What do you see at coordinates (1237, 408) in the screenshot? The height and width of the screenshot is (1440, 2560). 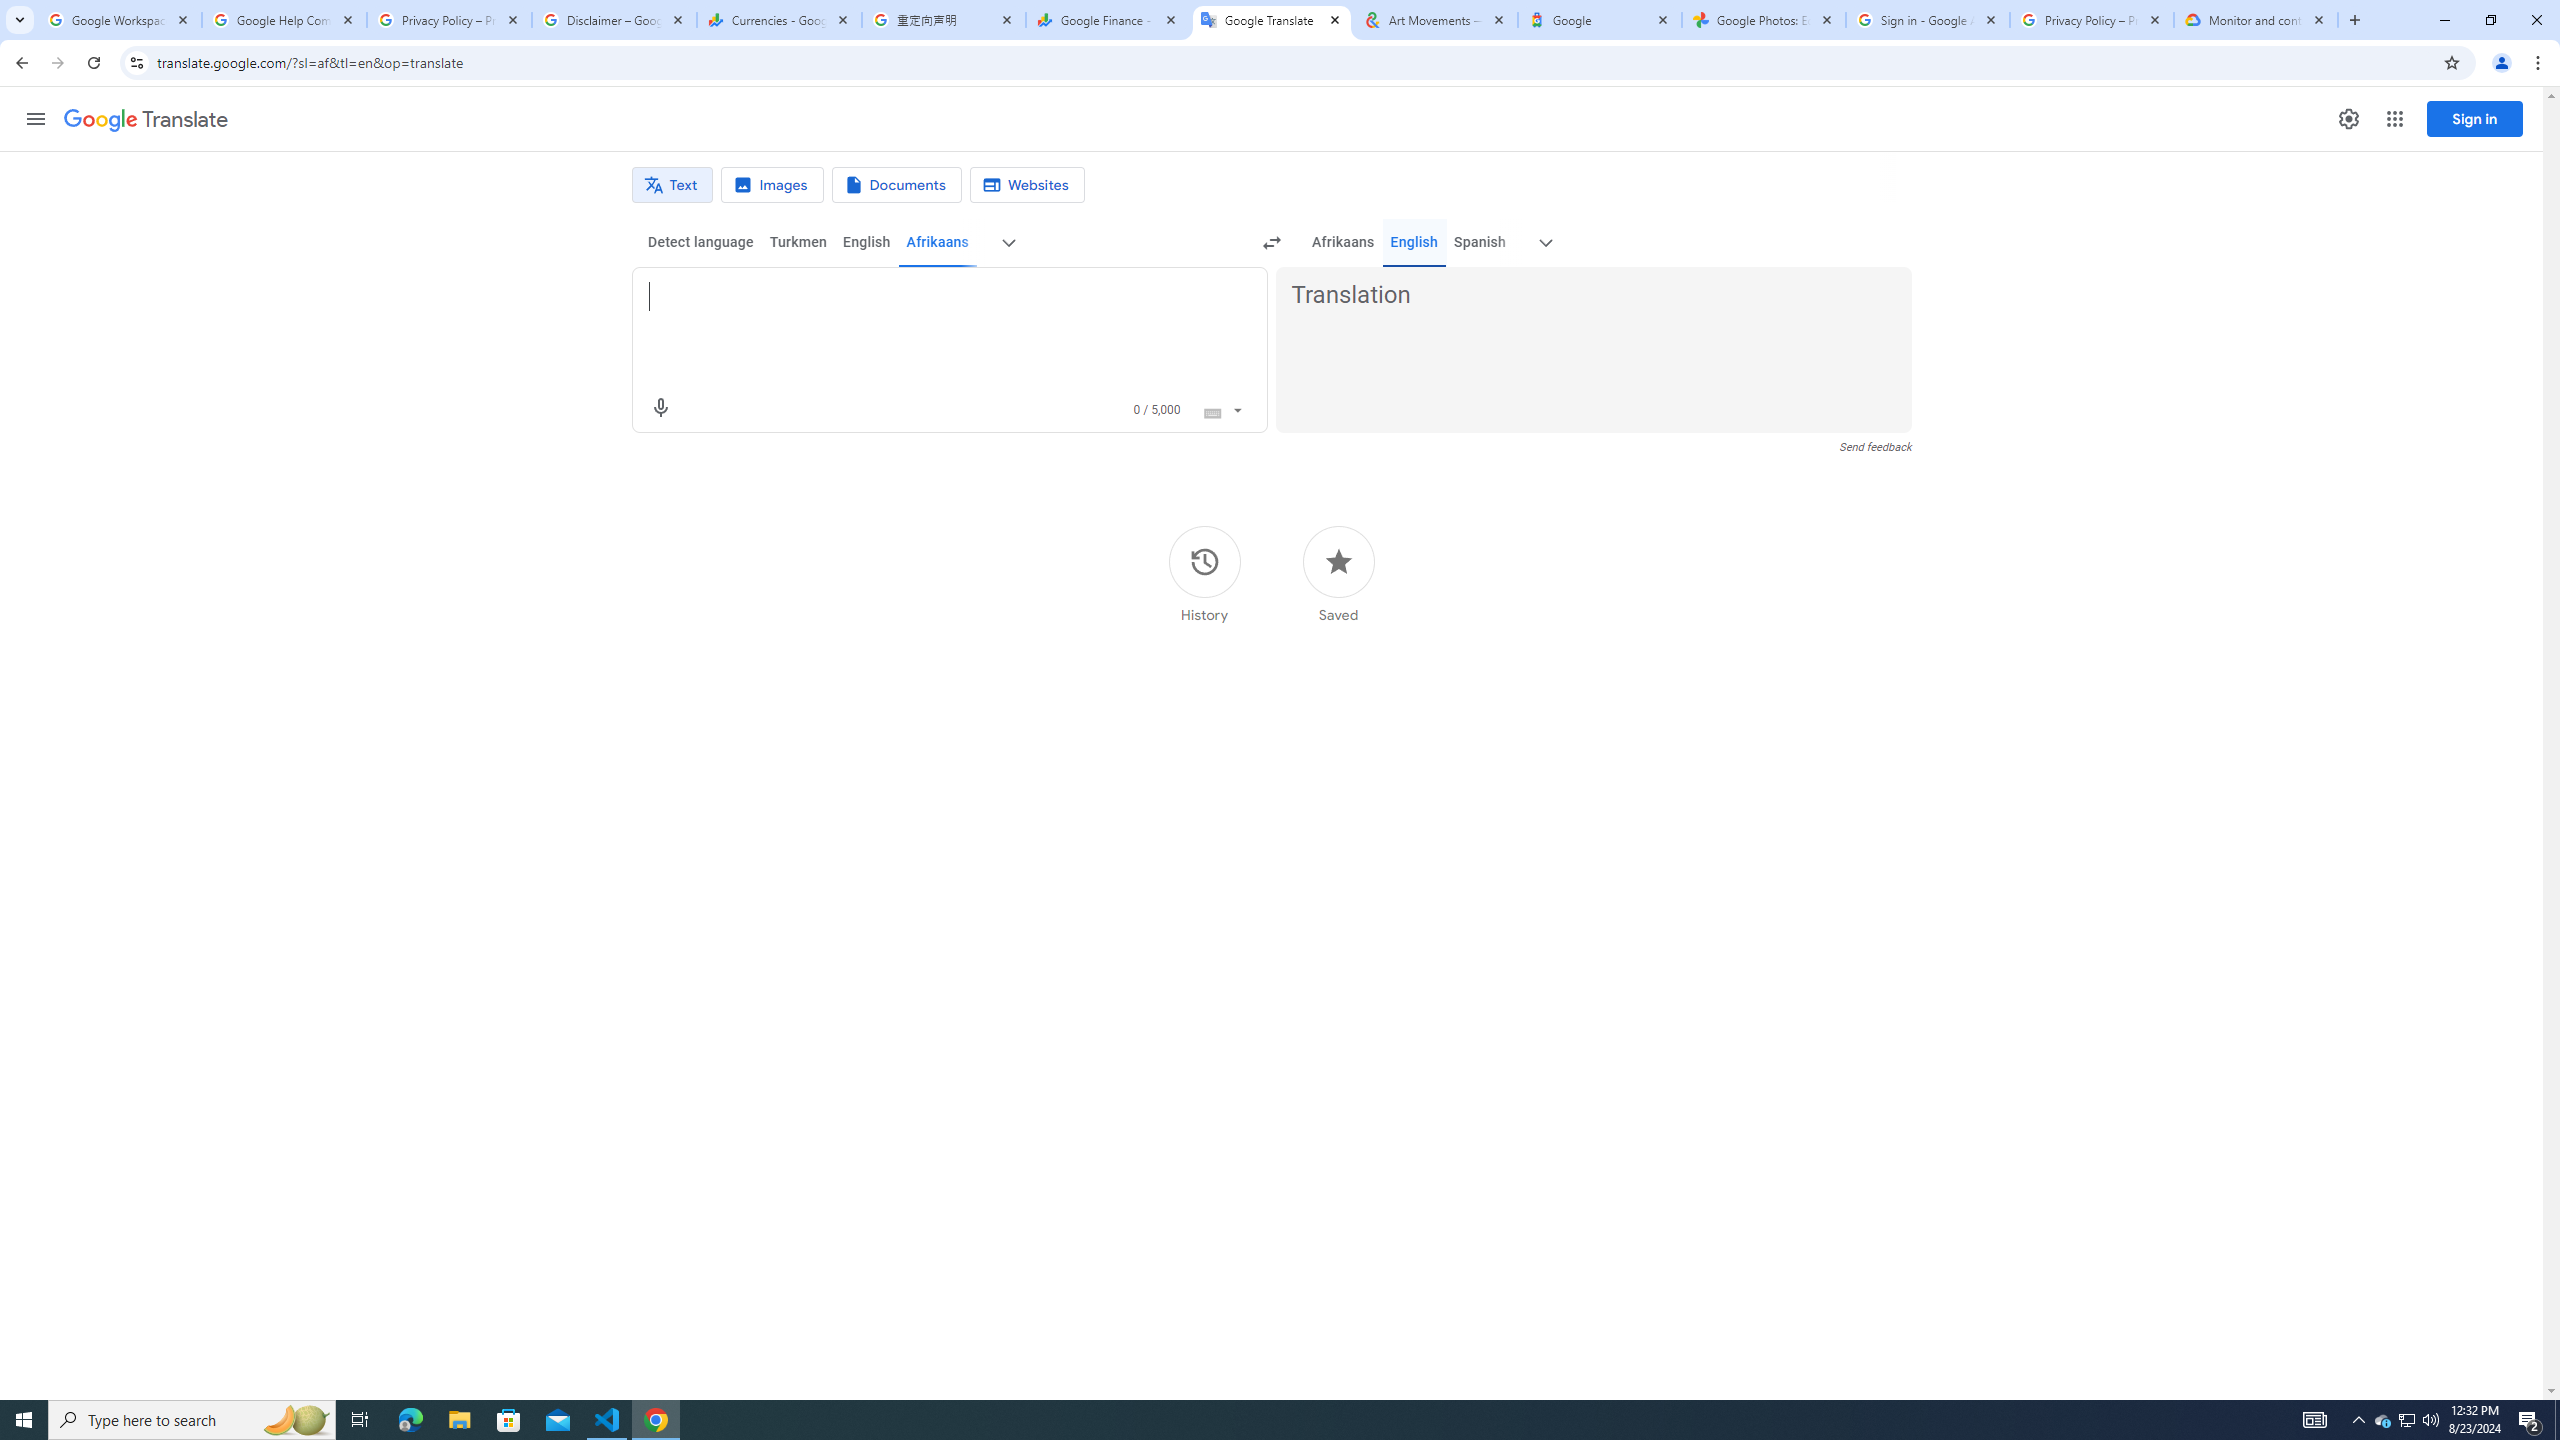 I see `Show the Input Tools menu` at bounding box center [1237, 408].